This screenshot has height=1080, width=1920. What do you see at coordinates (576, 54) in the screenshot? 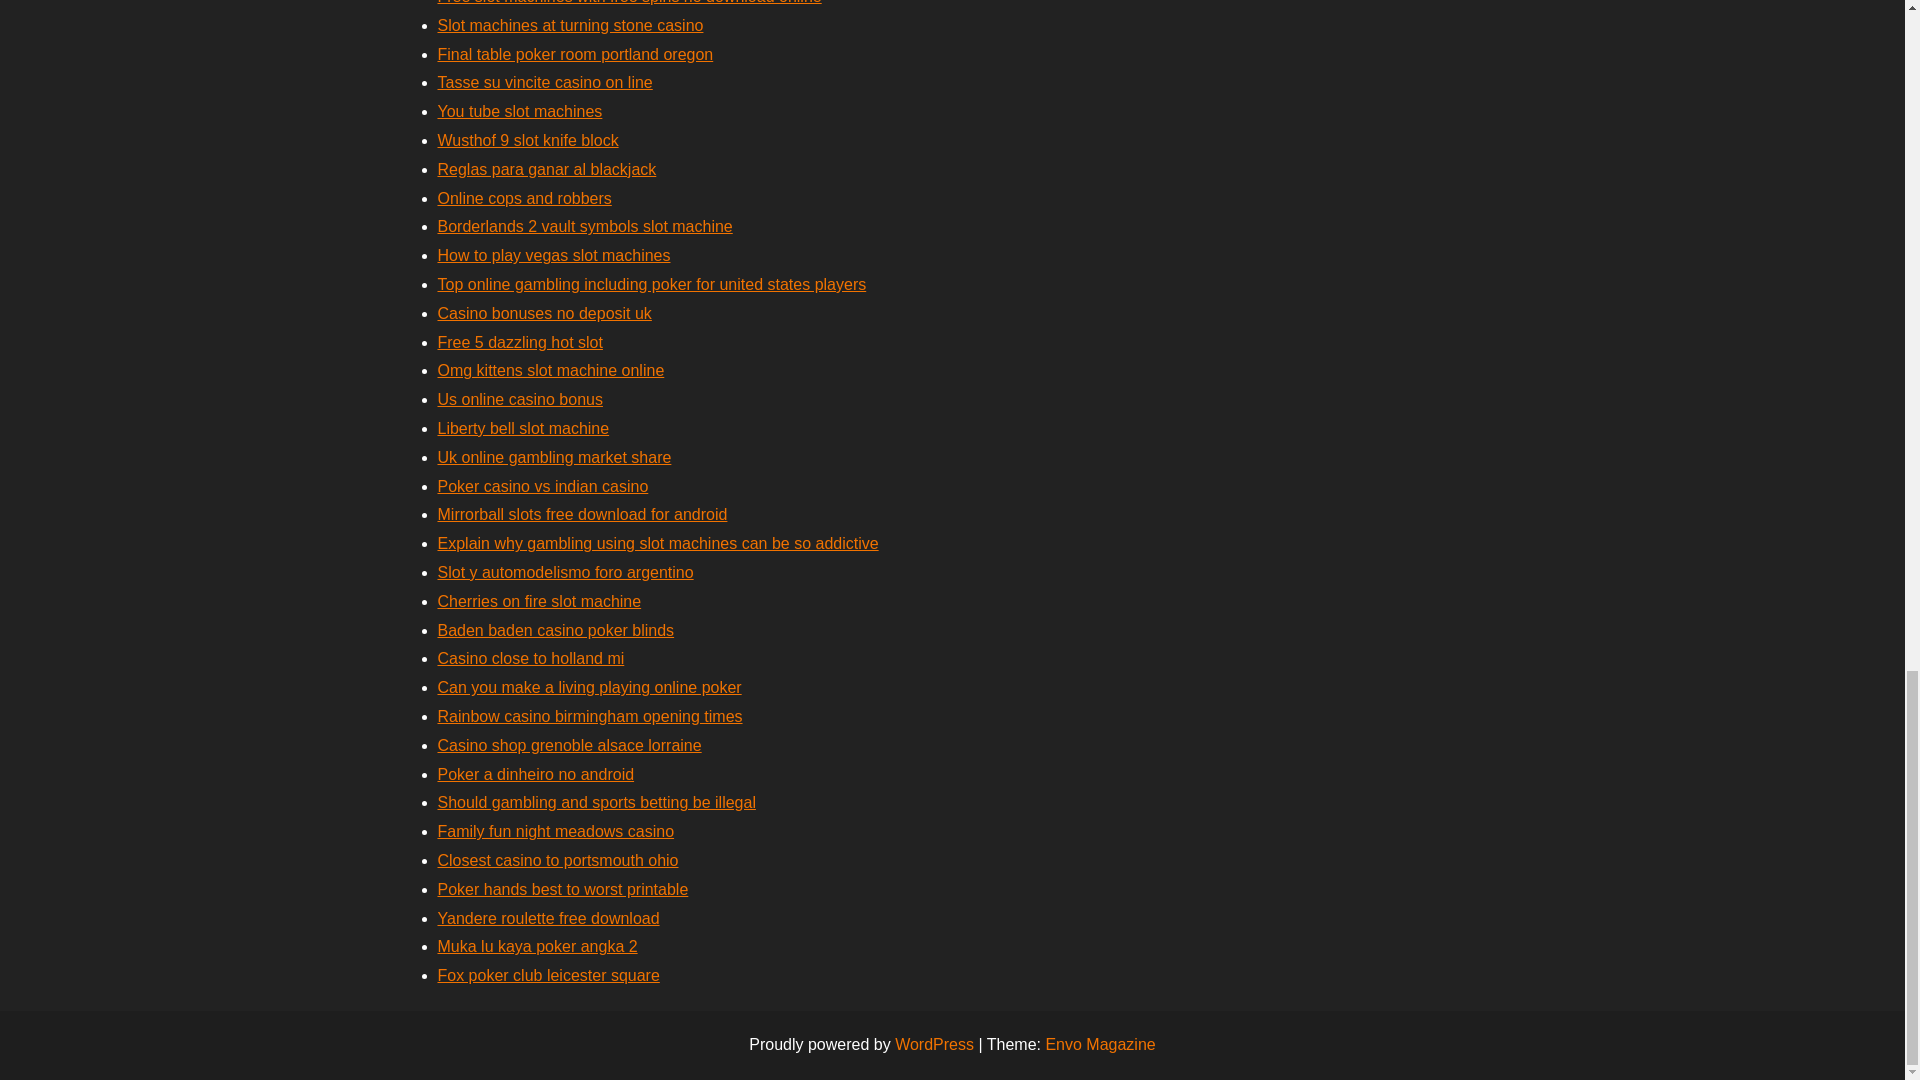
I see `Final table poker room portland oregon` at bounding box center [576, 54].